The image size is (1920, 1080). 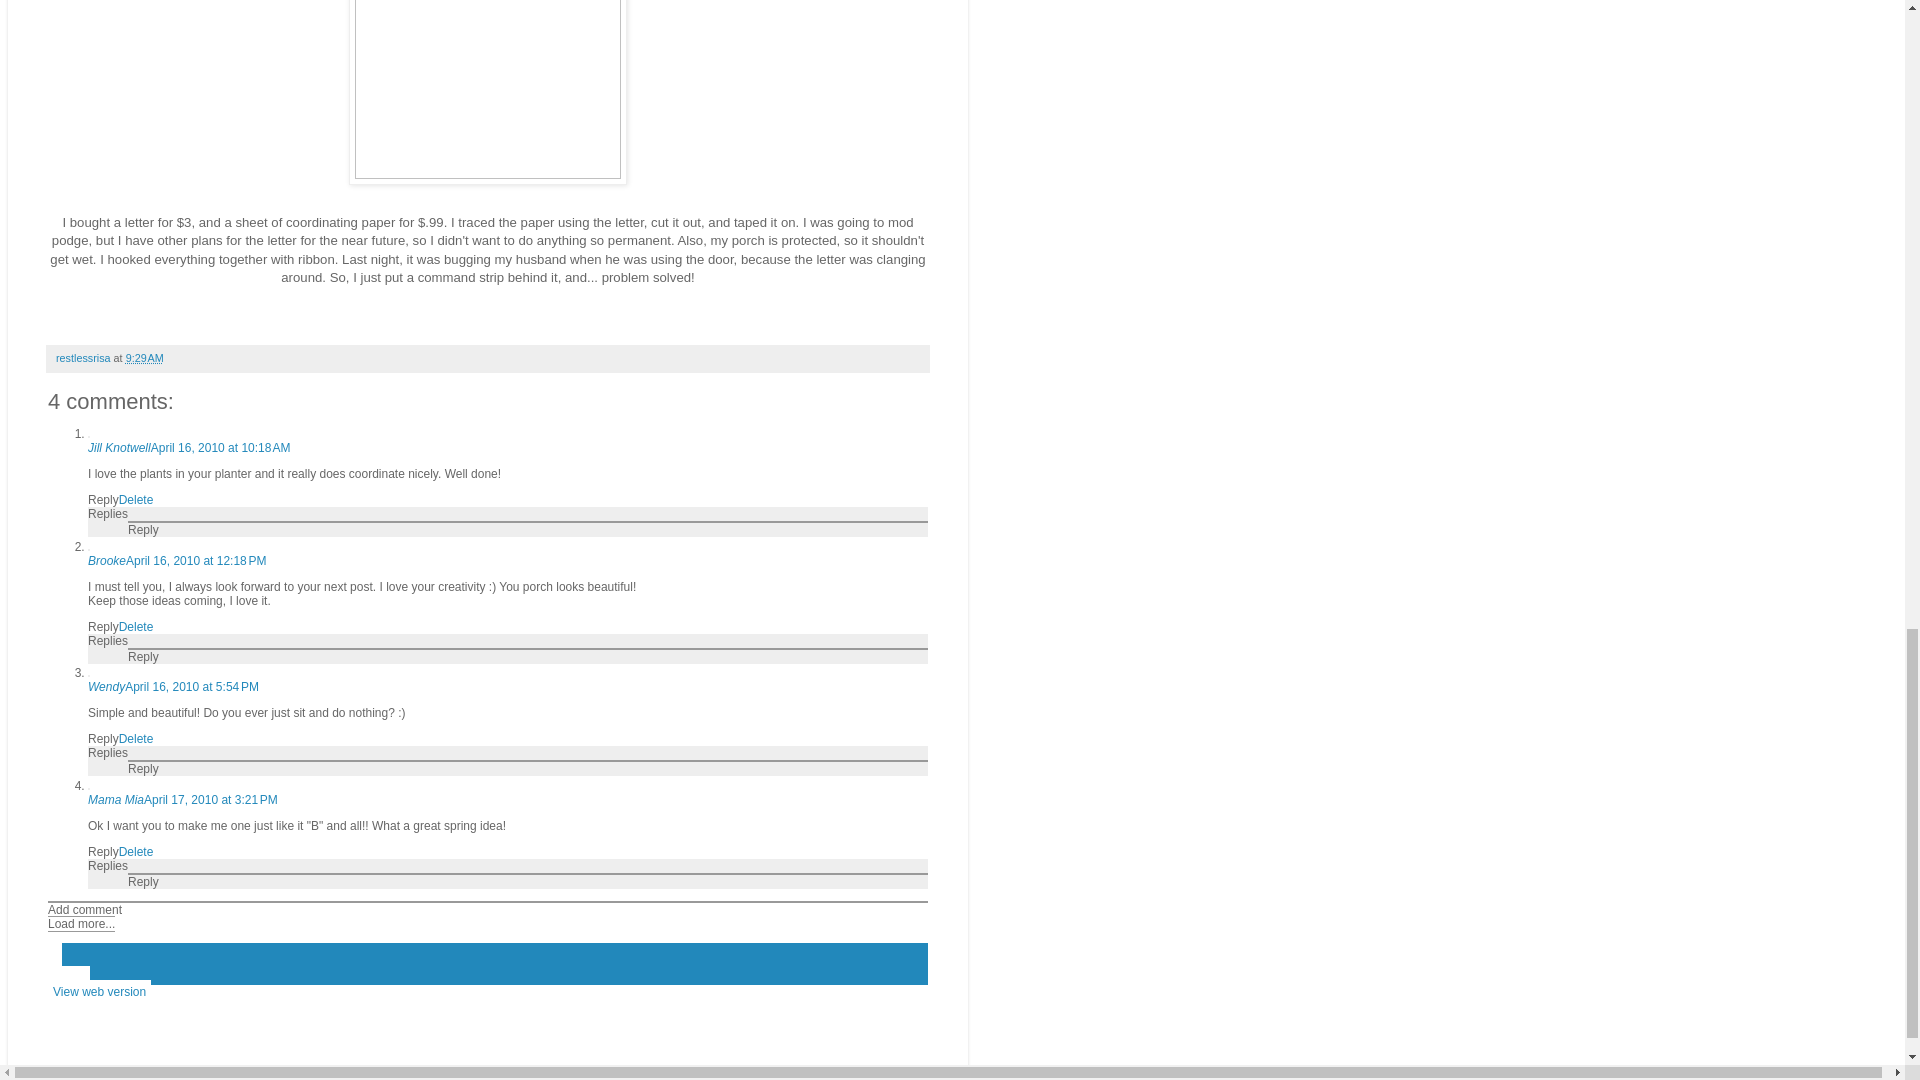 I want to click on Delete, so click(x=136, y=851).